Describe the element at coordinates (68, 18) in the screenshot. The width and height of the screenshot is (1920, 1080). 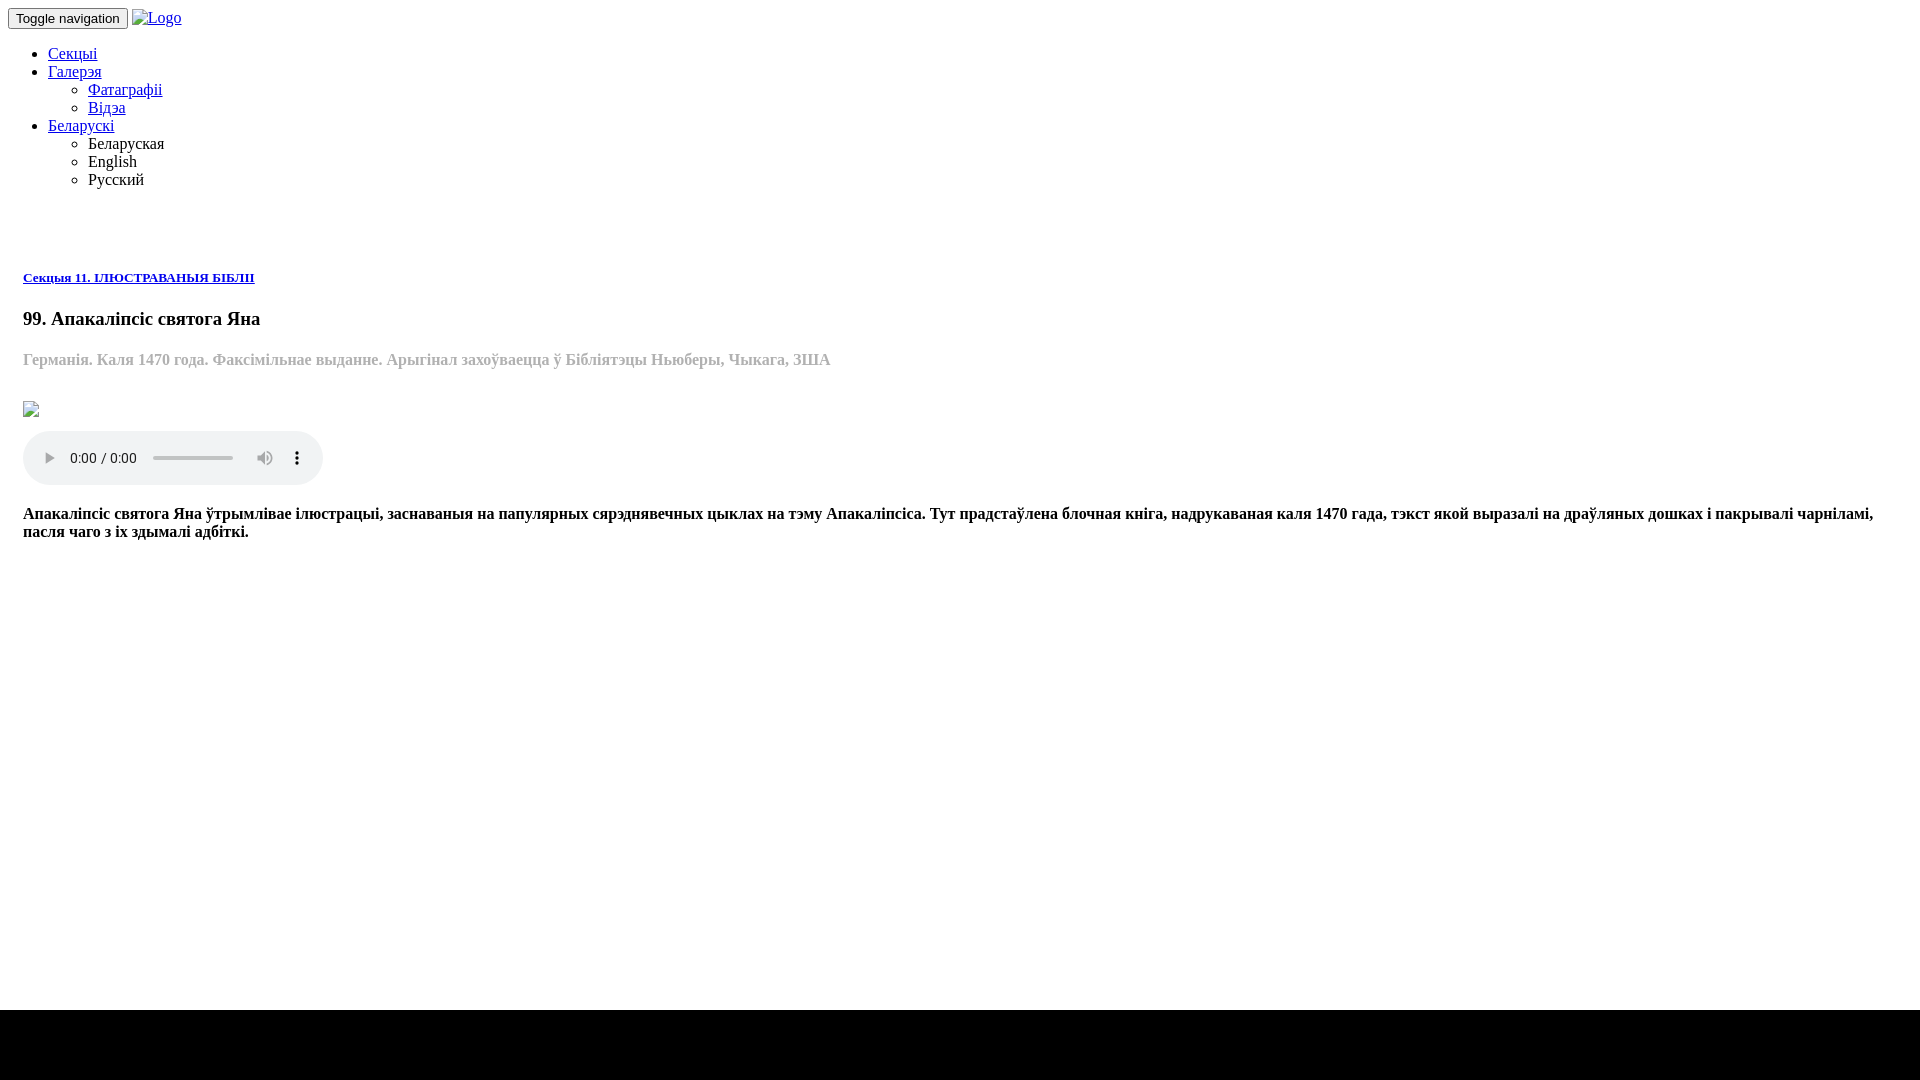
I see `Toggle navigation` at that location.